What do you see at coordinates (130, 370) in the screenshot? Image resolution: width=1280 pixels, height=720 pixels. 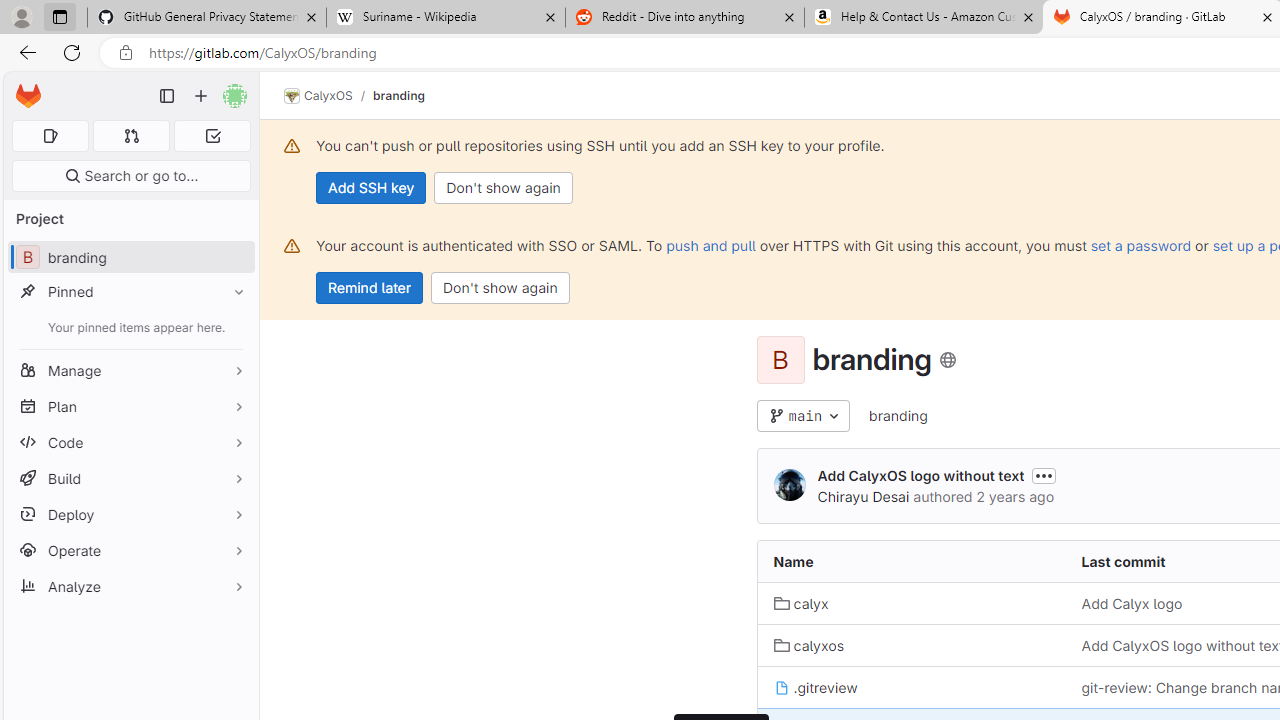 I see `Manage` at bounding box center [130, 370].